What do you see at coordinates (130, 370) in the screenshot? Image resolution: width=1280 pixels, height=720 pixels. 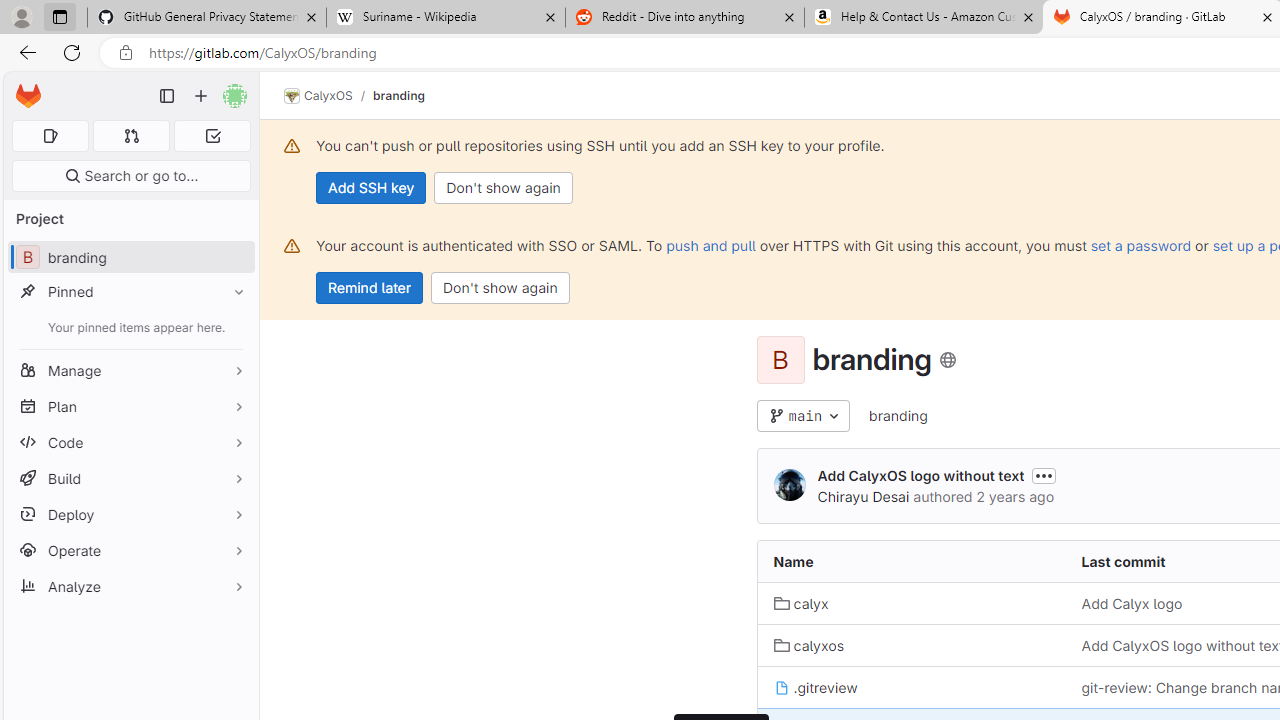 I see `Manage` at bounding box center [130, 370].